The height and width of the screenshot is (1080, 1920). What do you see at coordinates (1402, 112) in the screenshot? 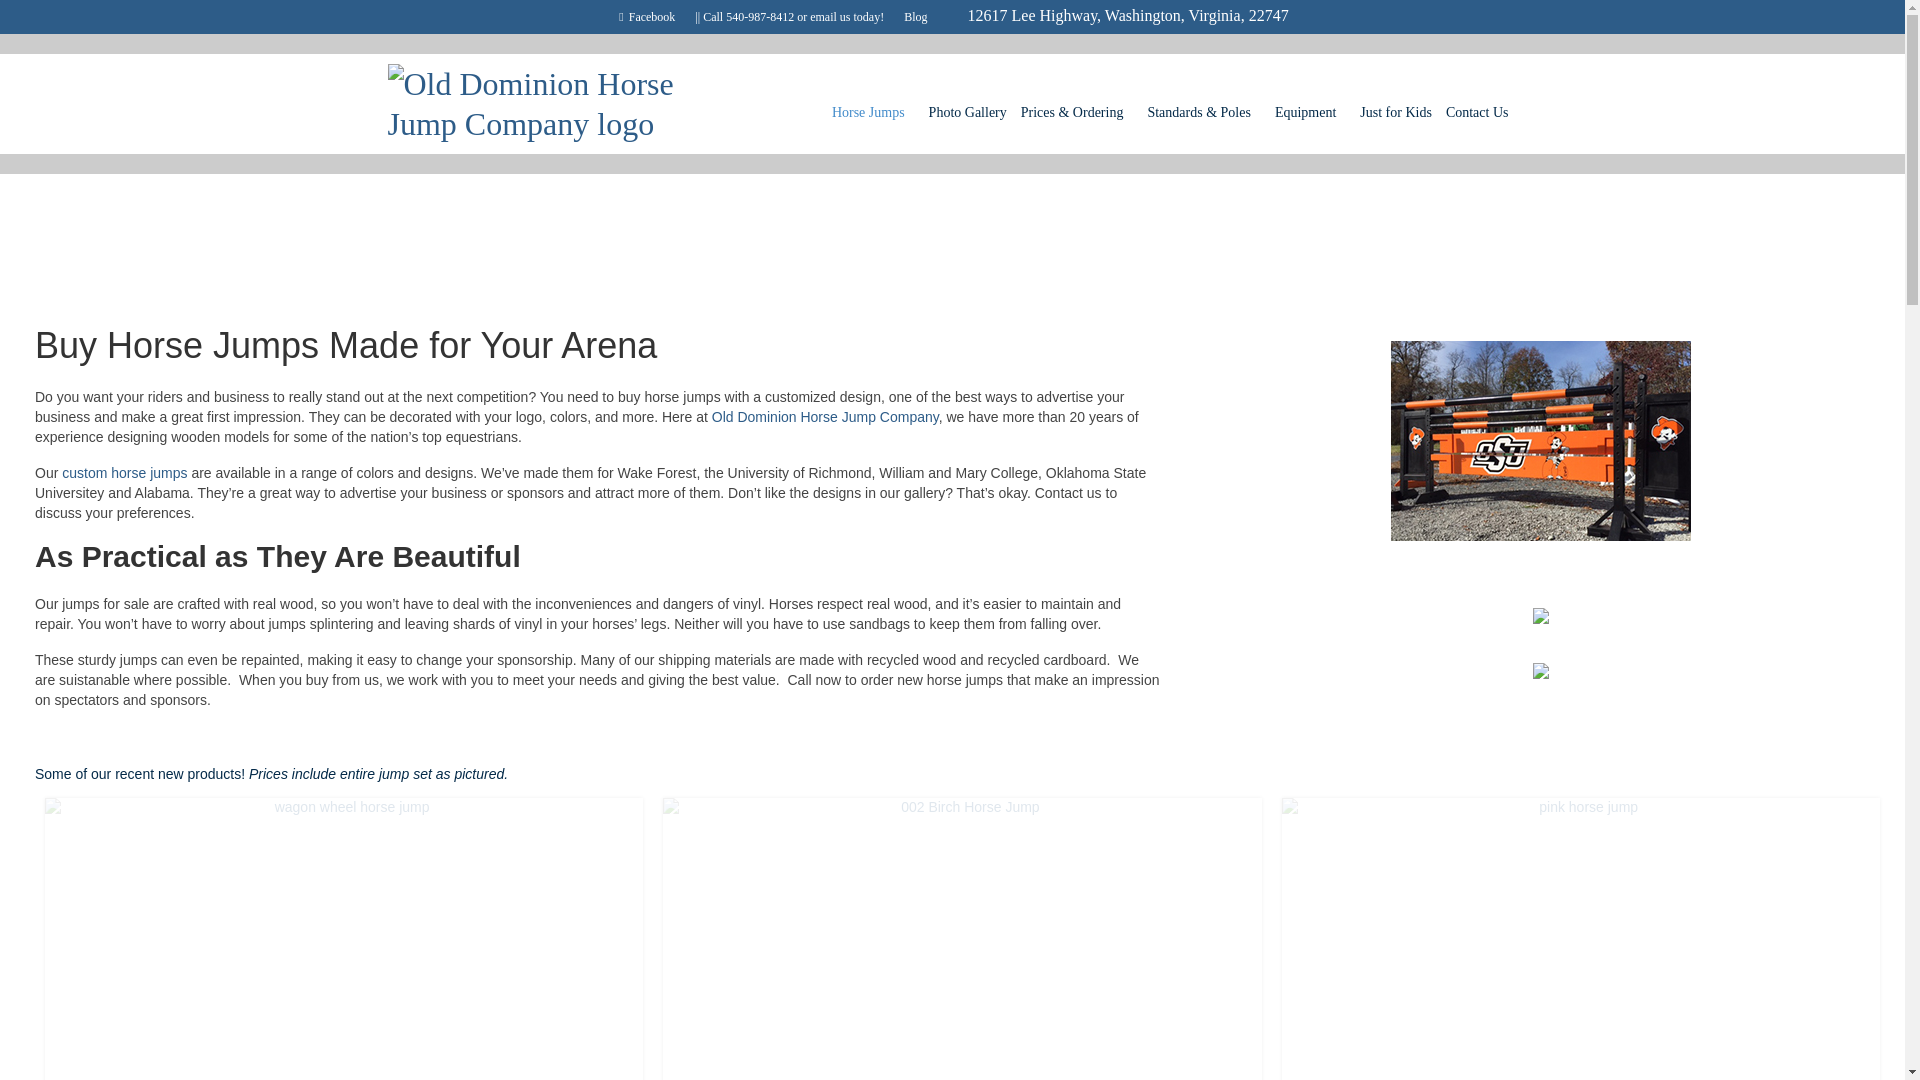
I see `Just for Kids` at bounding box center [1402, 112].